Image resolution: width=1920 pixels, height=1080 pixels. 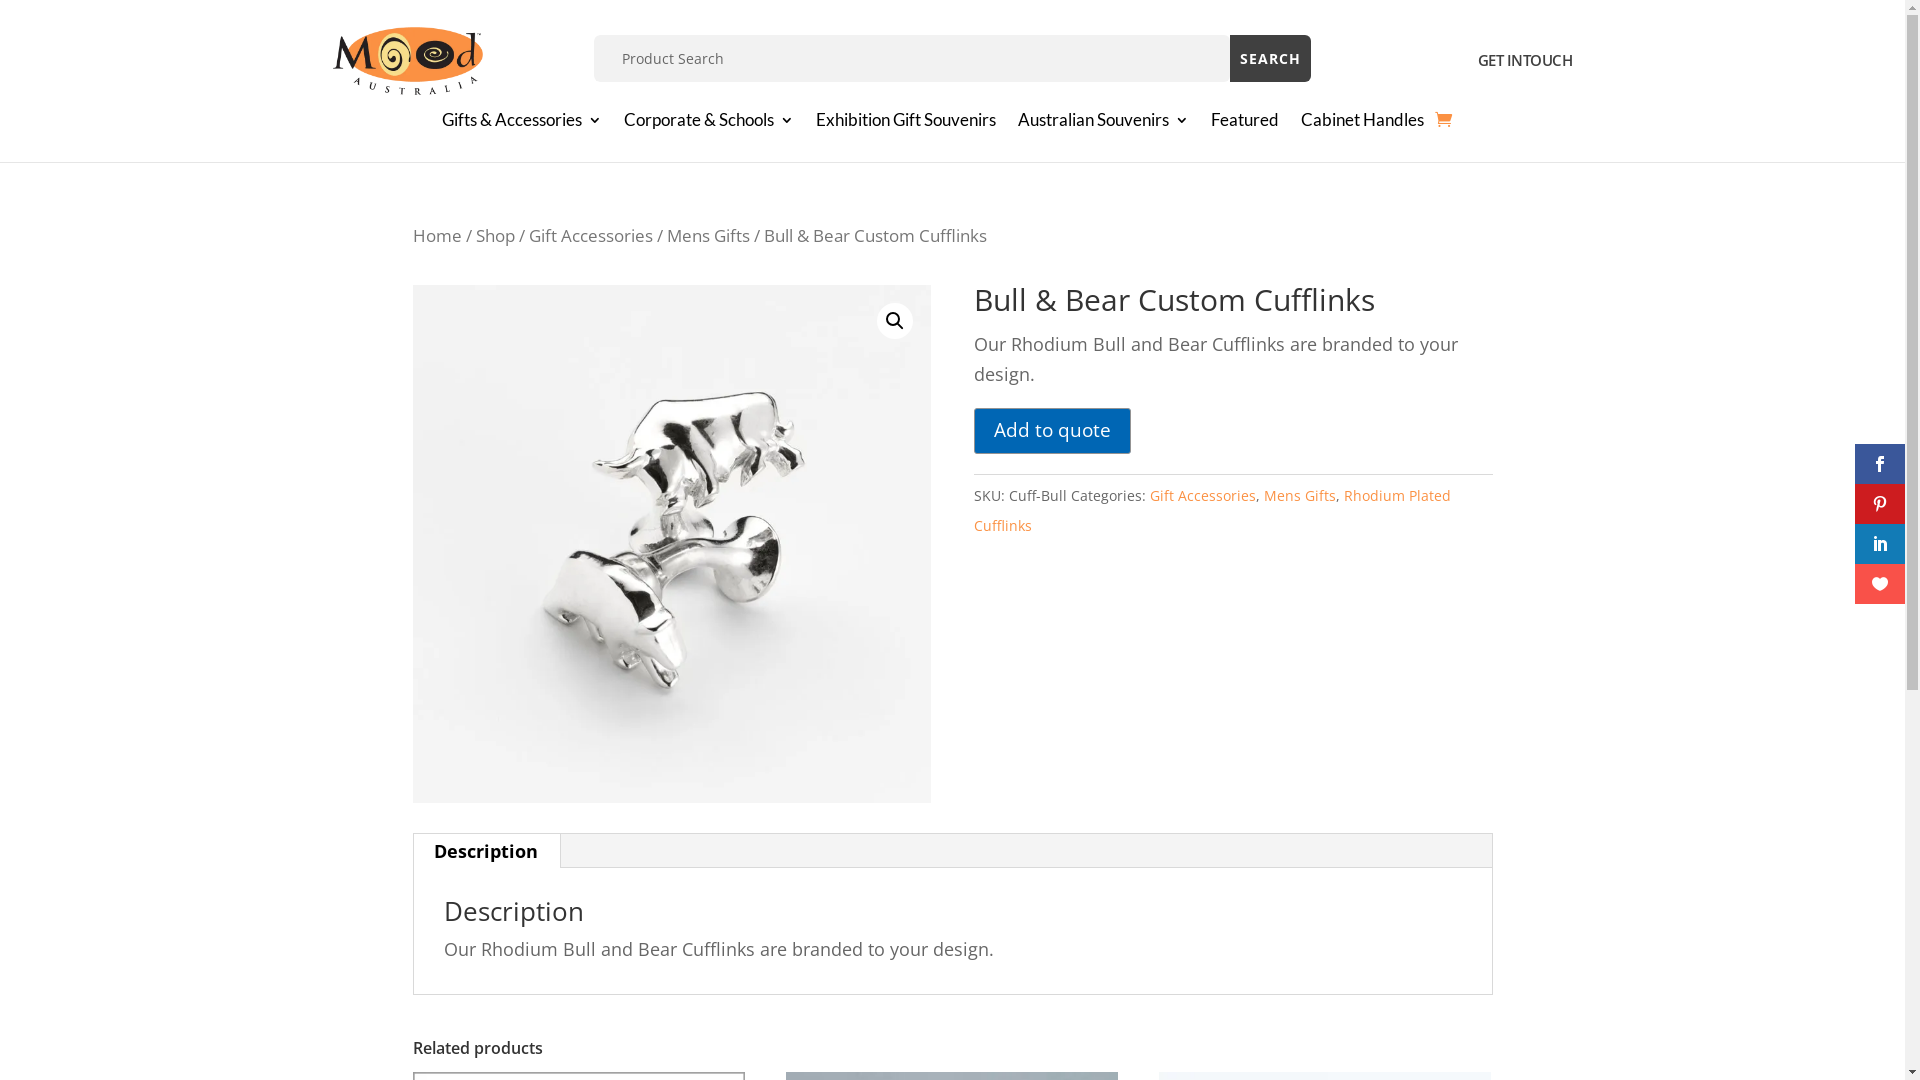 I want to click on Exhibition Gift Souvenirs, so click(x=906, y=124).